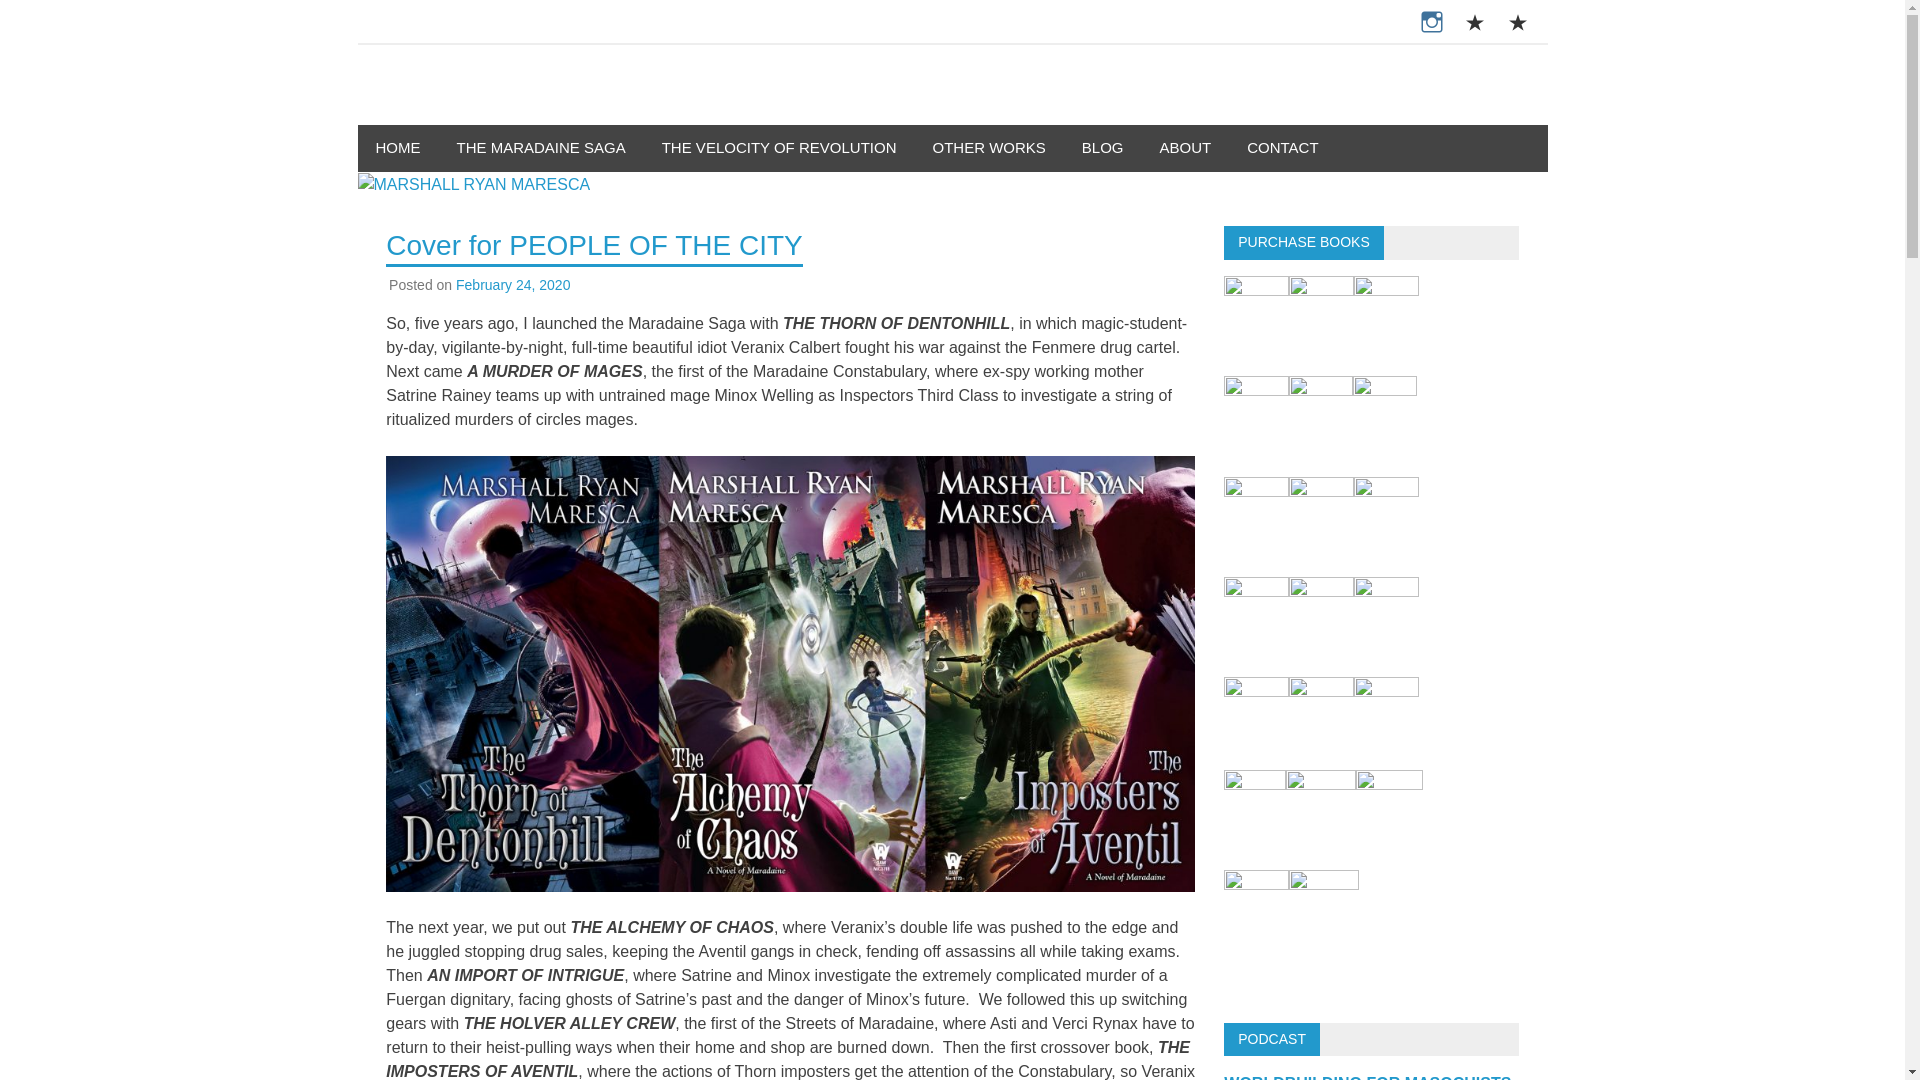  I want to click on OTHER WORKS, so click(988, 148).